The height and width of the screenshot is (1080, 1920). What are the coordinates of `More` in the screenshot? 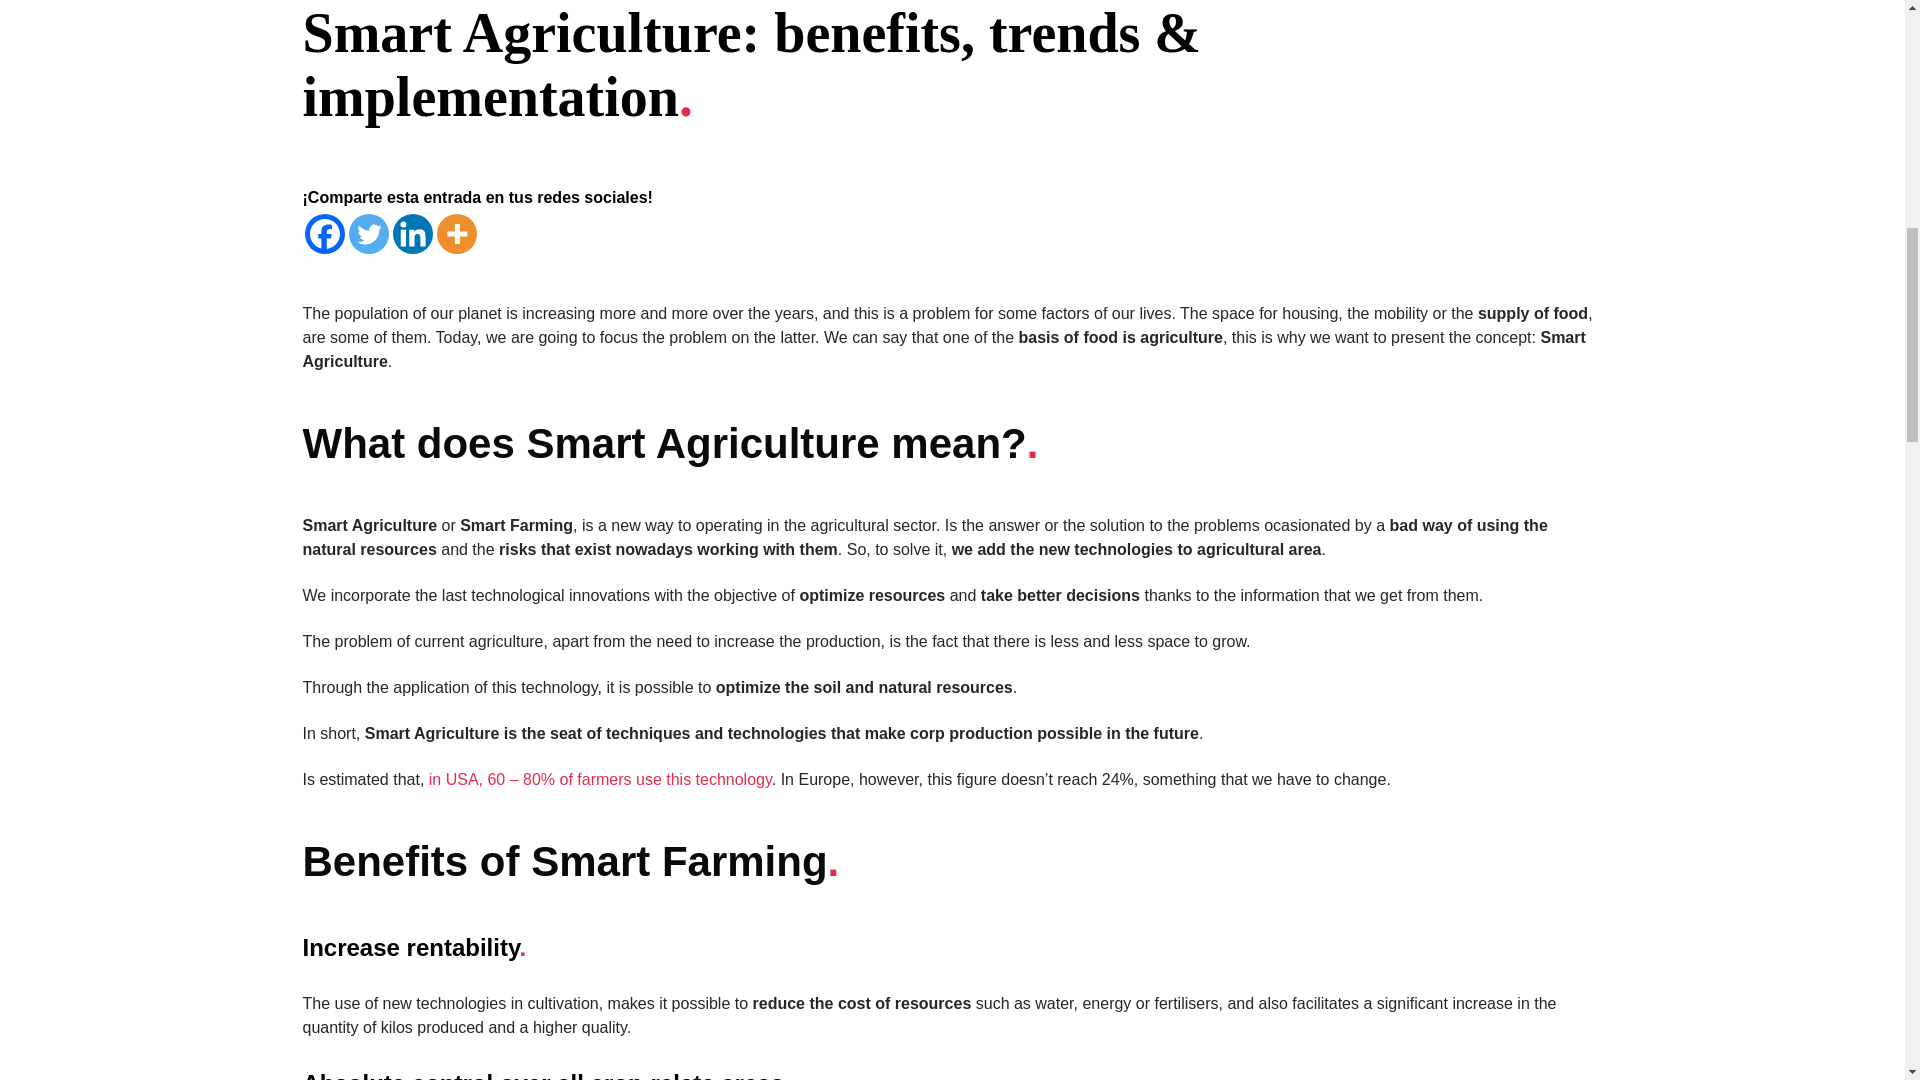 It's located at (456, 233).